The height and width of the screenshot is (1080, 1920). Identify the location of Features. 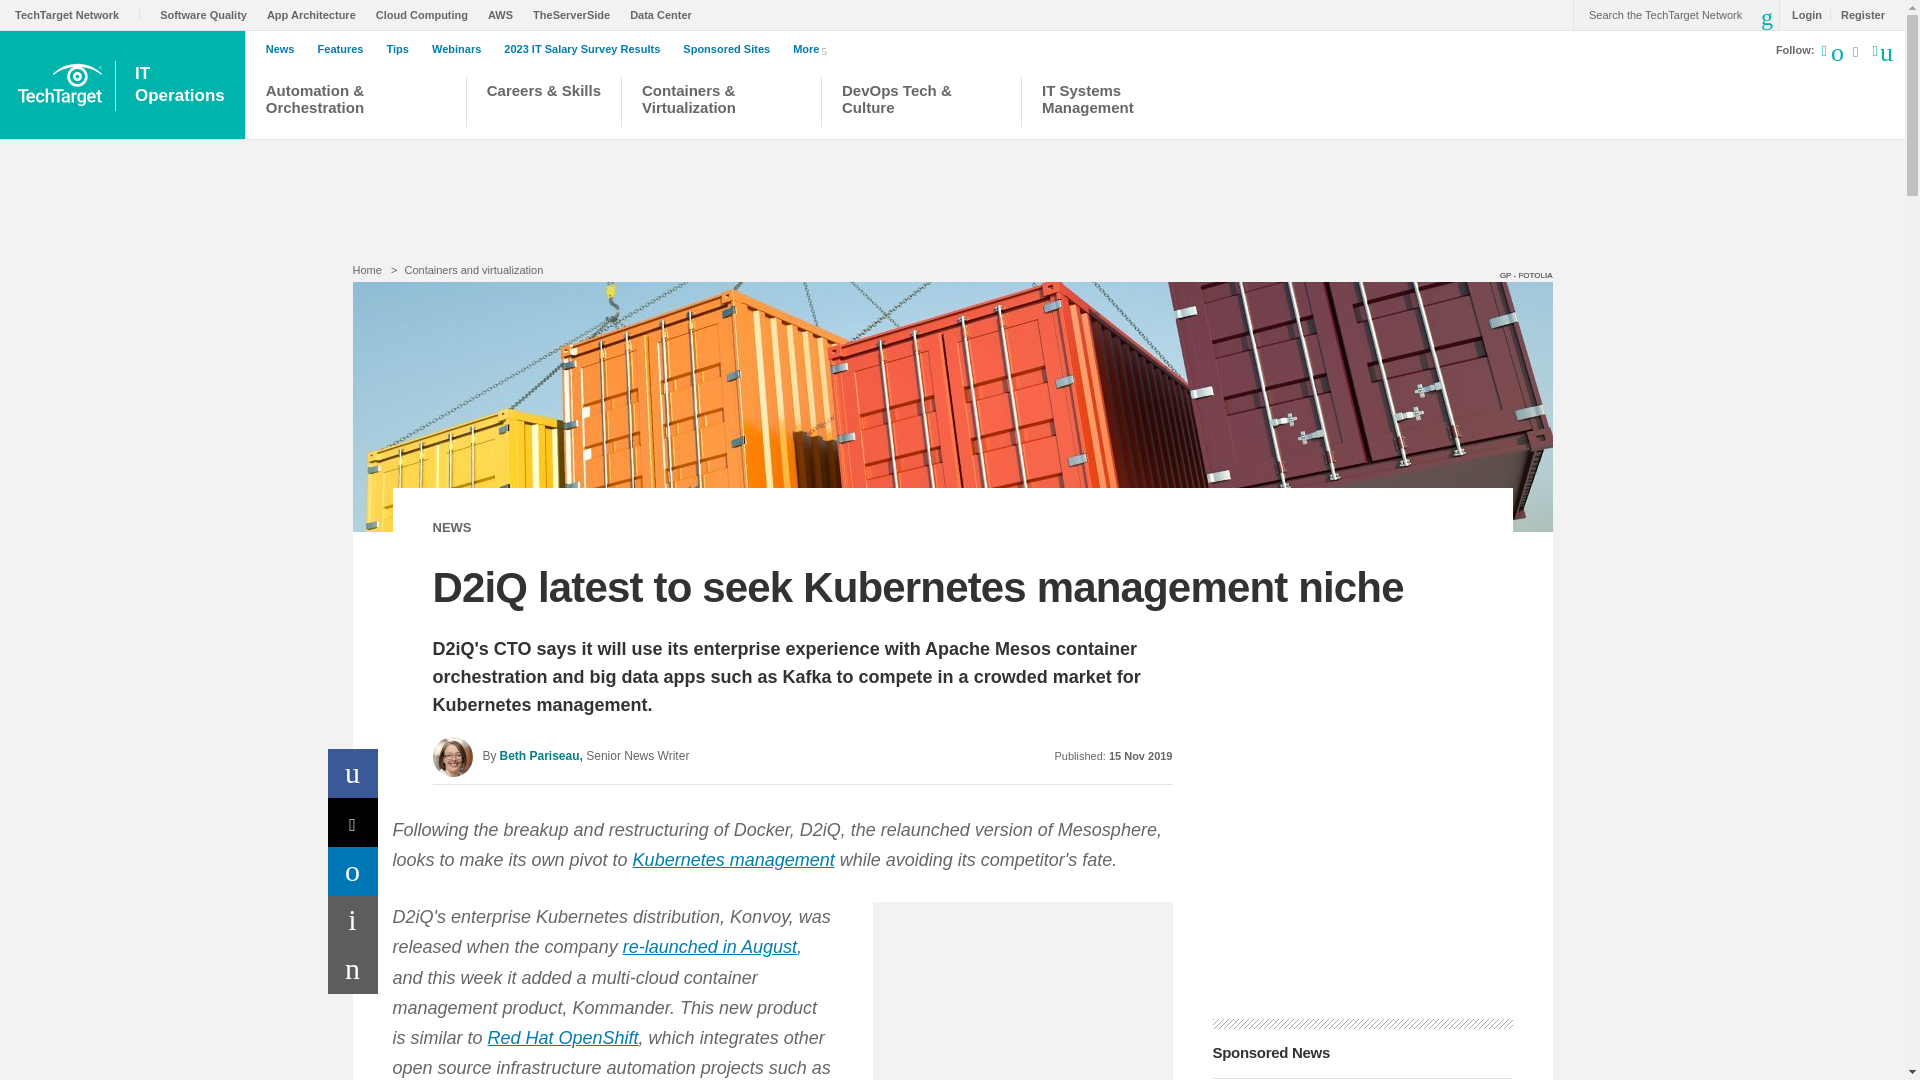
(346, 49).